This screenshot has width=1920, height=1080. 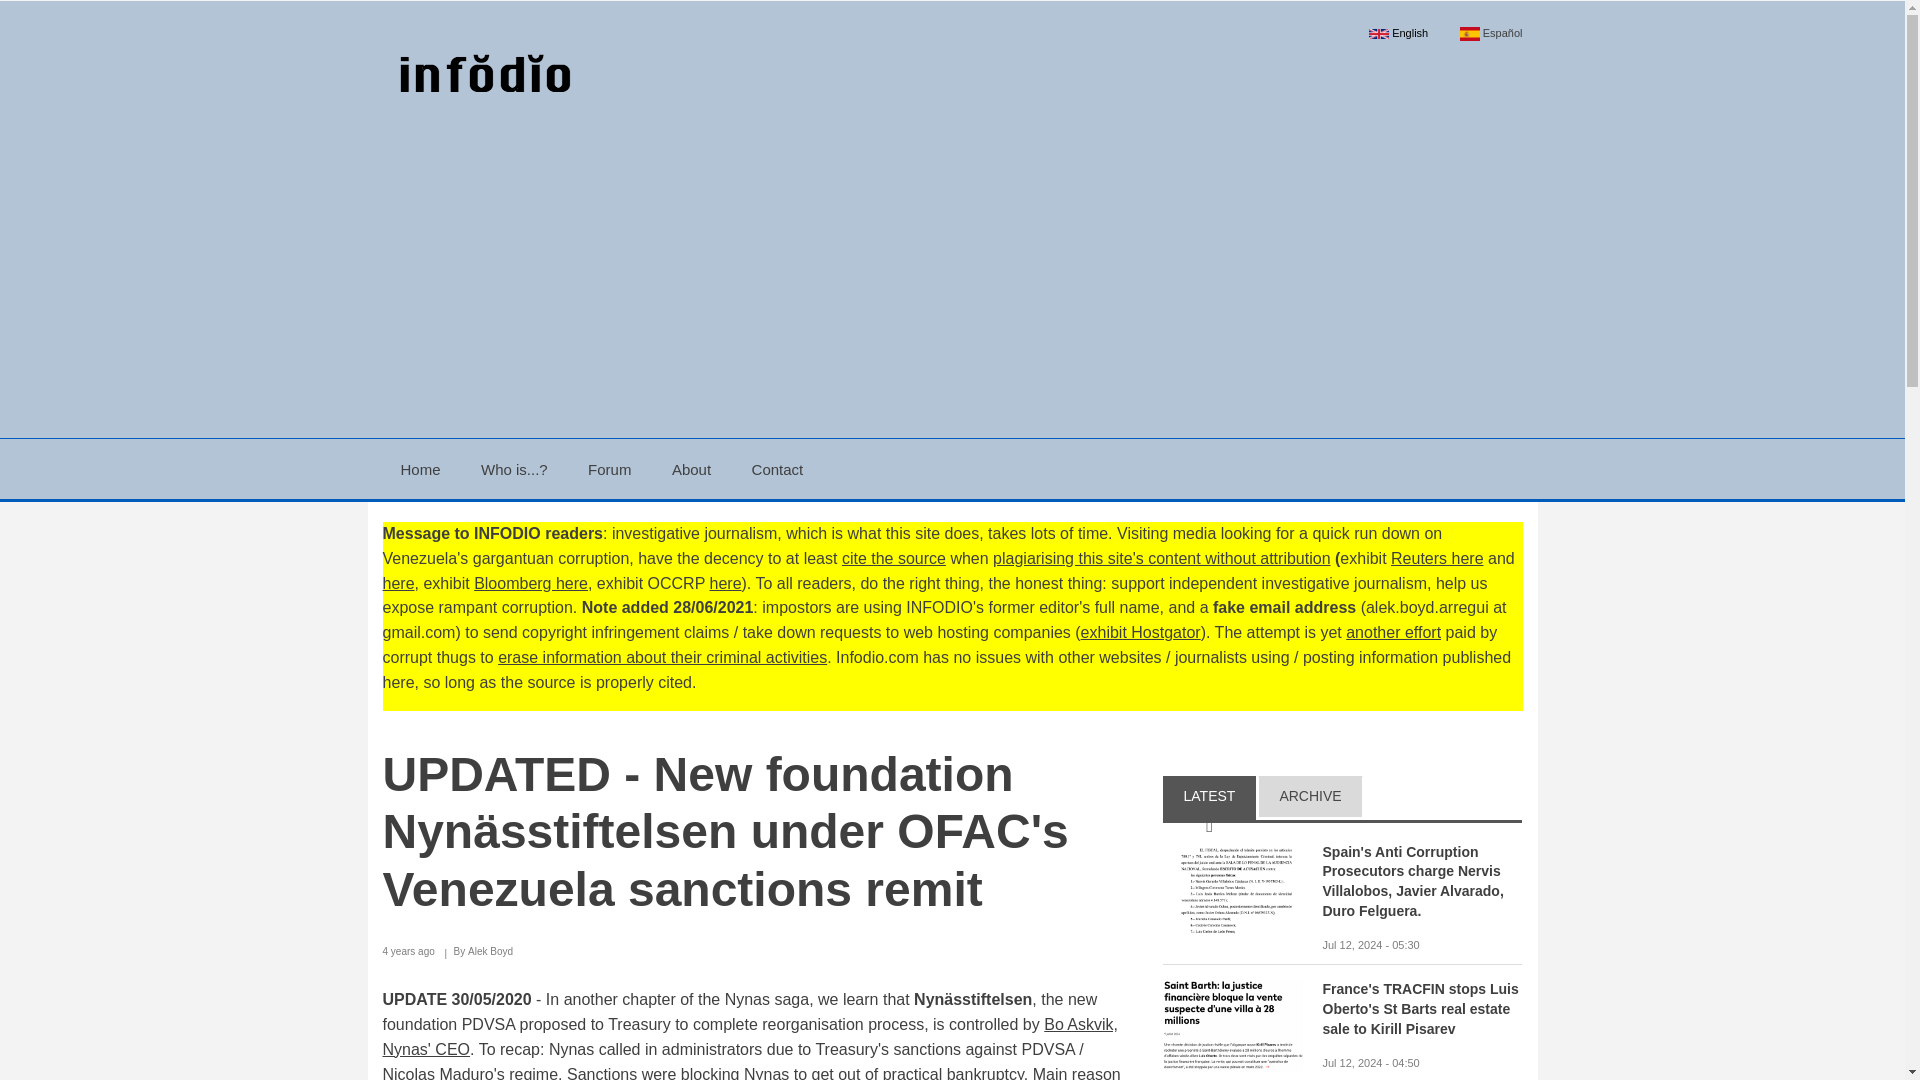 I want to click on Forum, so click(x=609, y=468).